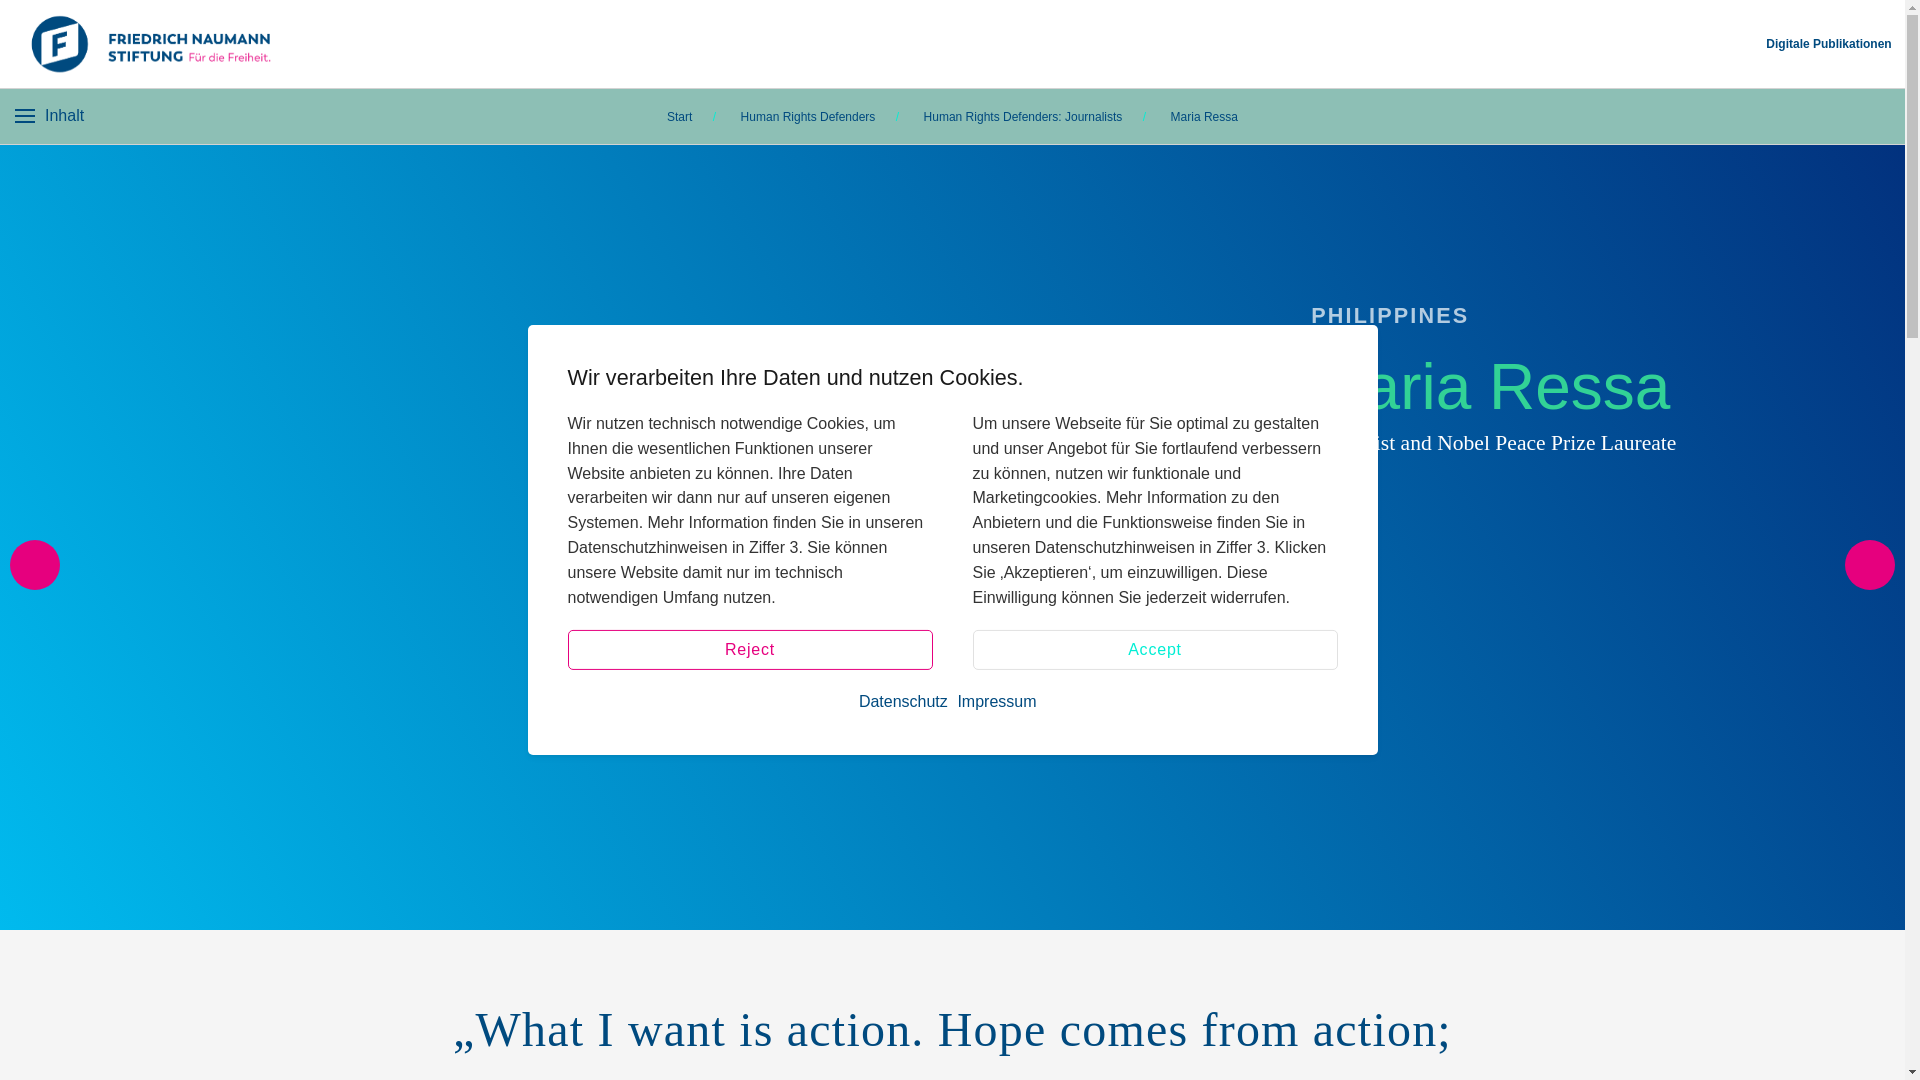 The height and width of the screenshot is (1080, 1920). Describe the element at coordinates (808, 116) in the screenshot. I see `Human Rights Defenders` at that location.